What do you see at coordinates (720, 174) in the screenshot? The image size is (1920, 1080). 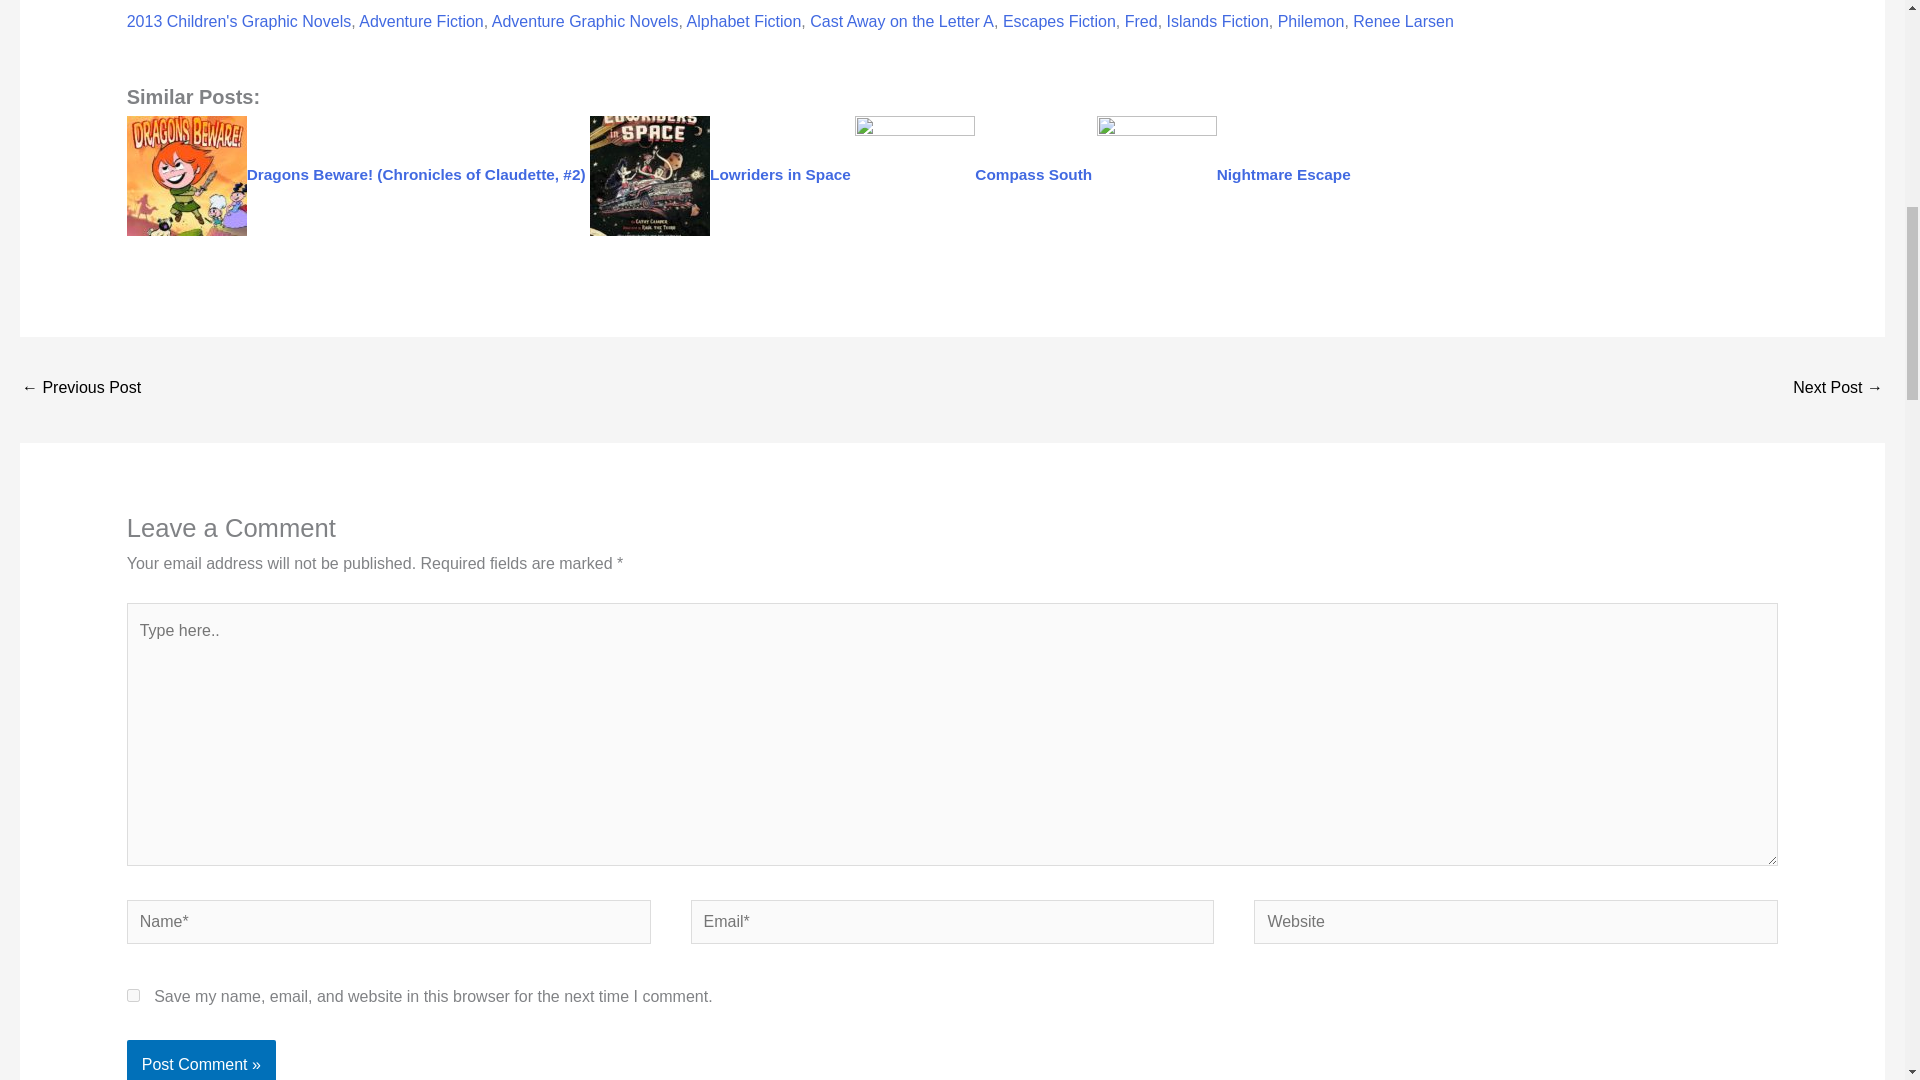 I see `Lowriders in Space` at bounding box center [720, 174].